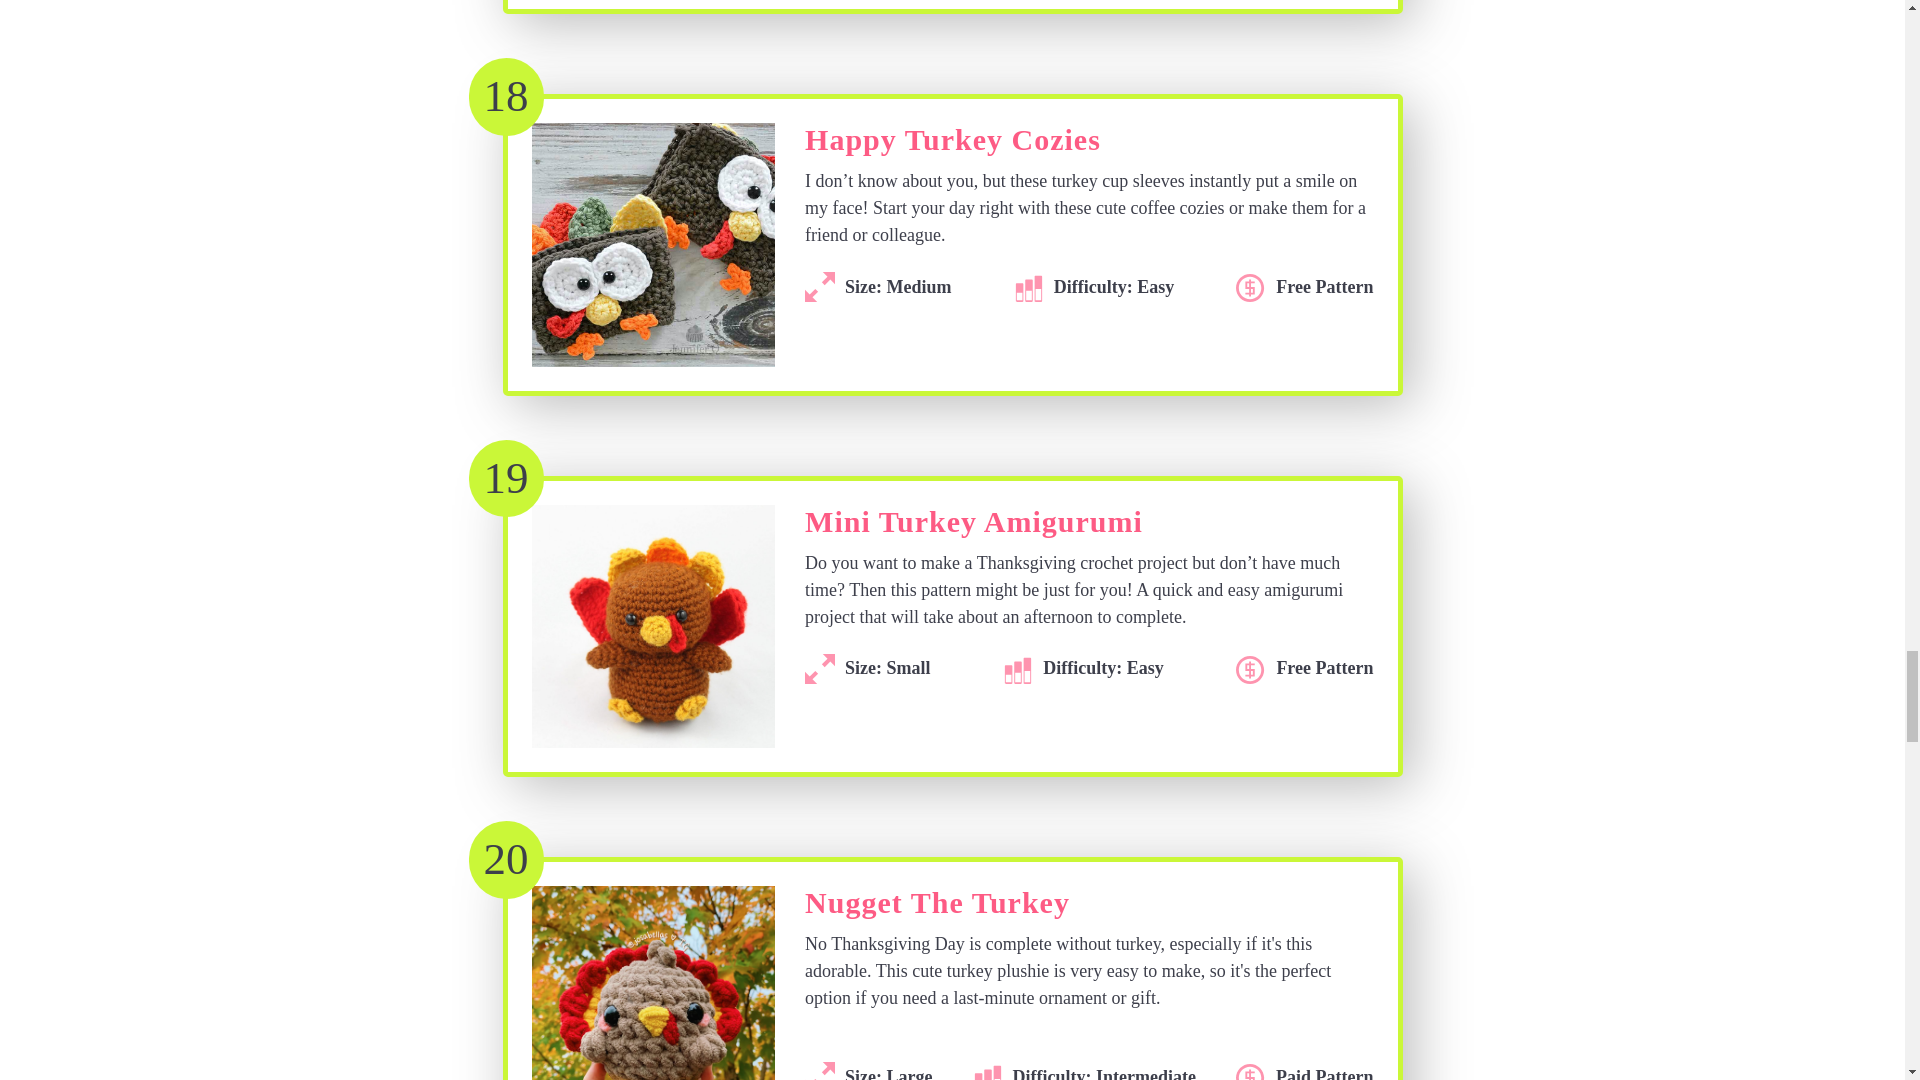  Describe the element at coordinates (973, 527) in the screenshot. I see `Mini Turkey Amigurumi` at that location.